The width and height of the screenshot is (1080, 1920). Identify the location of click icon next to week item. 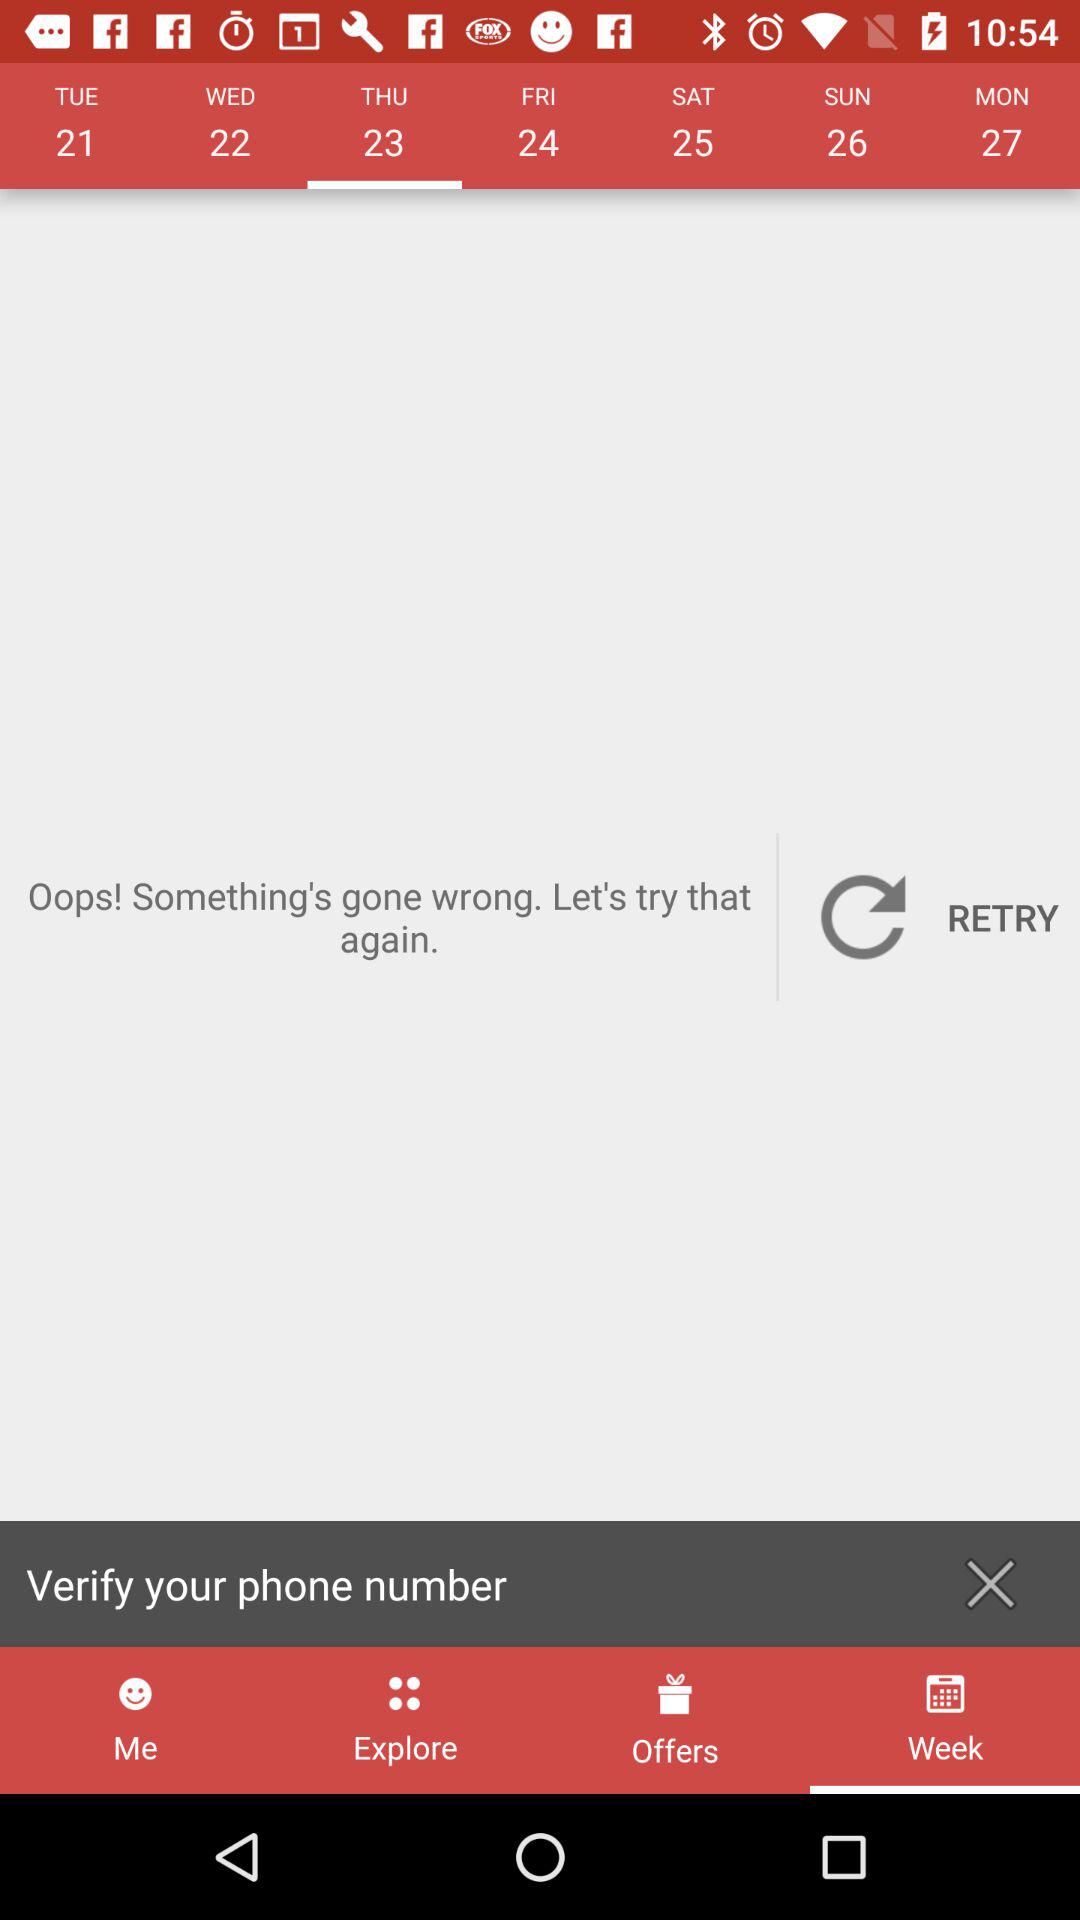
(674, 1720).